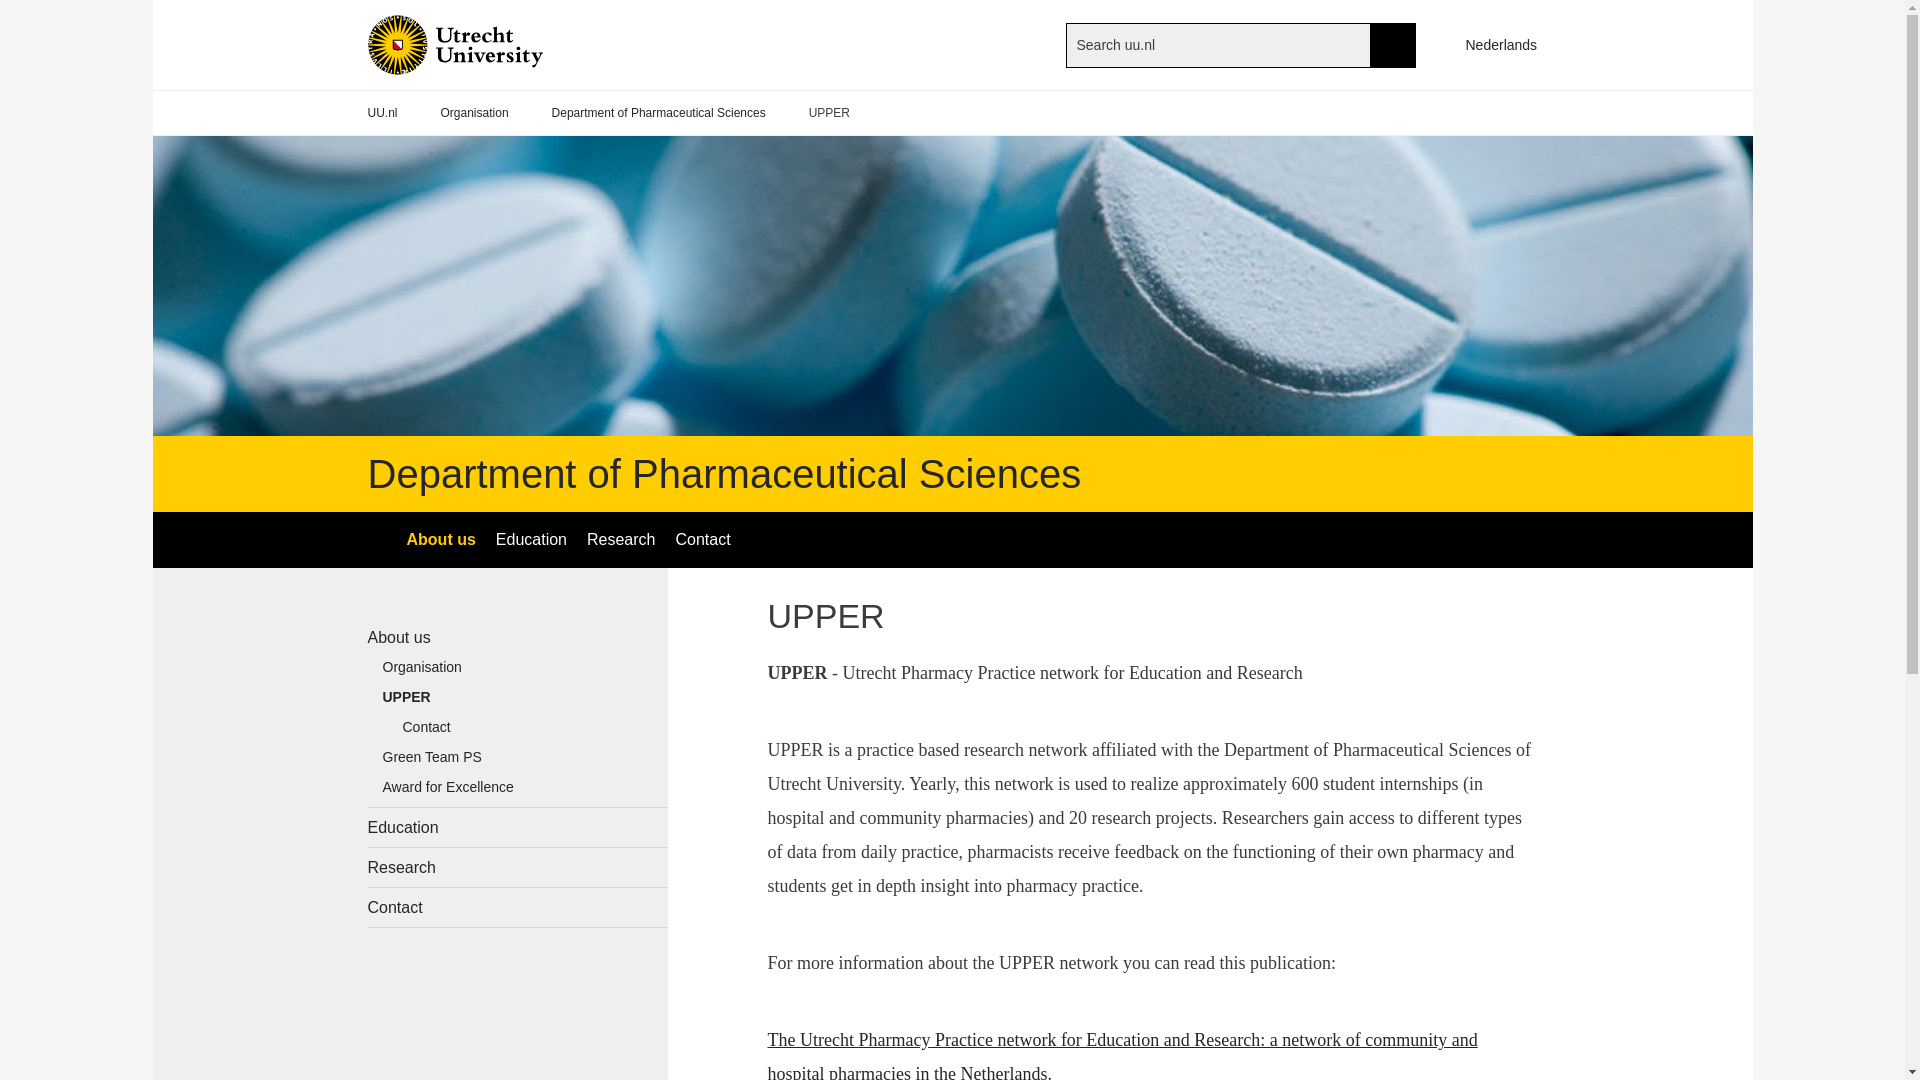 This screenshot has height=1080, width=1920. Describe the element at coordinates (518, 866) in the screenshot. I see `Research` at that location.